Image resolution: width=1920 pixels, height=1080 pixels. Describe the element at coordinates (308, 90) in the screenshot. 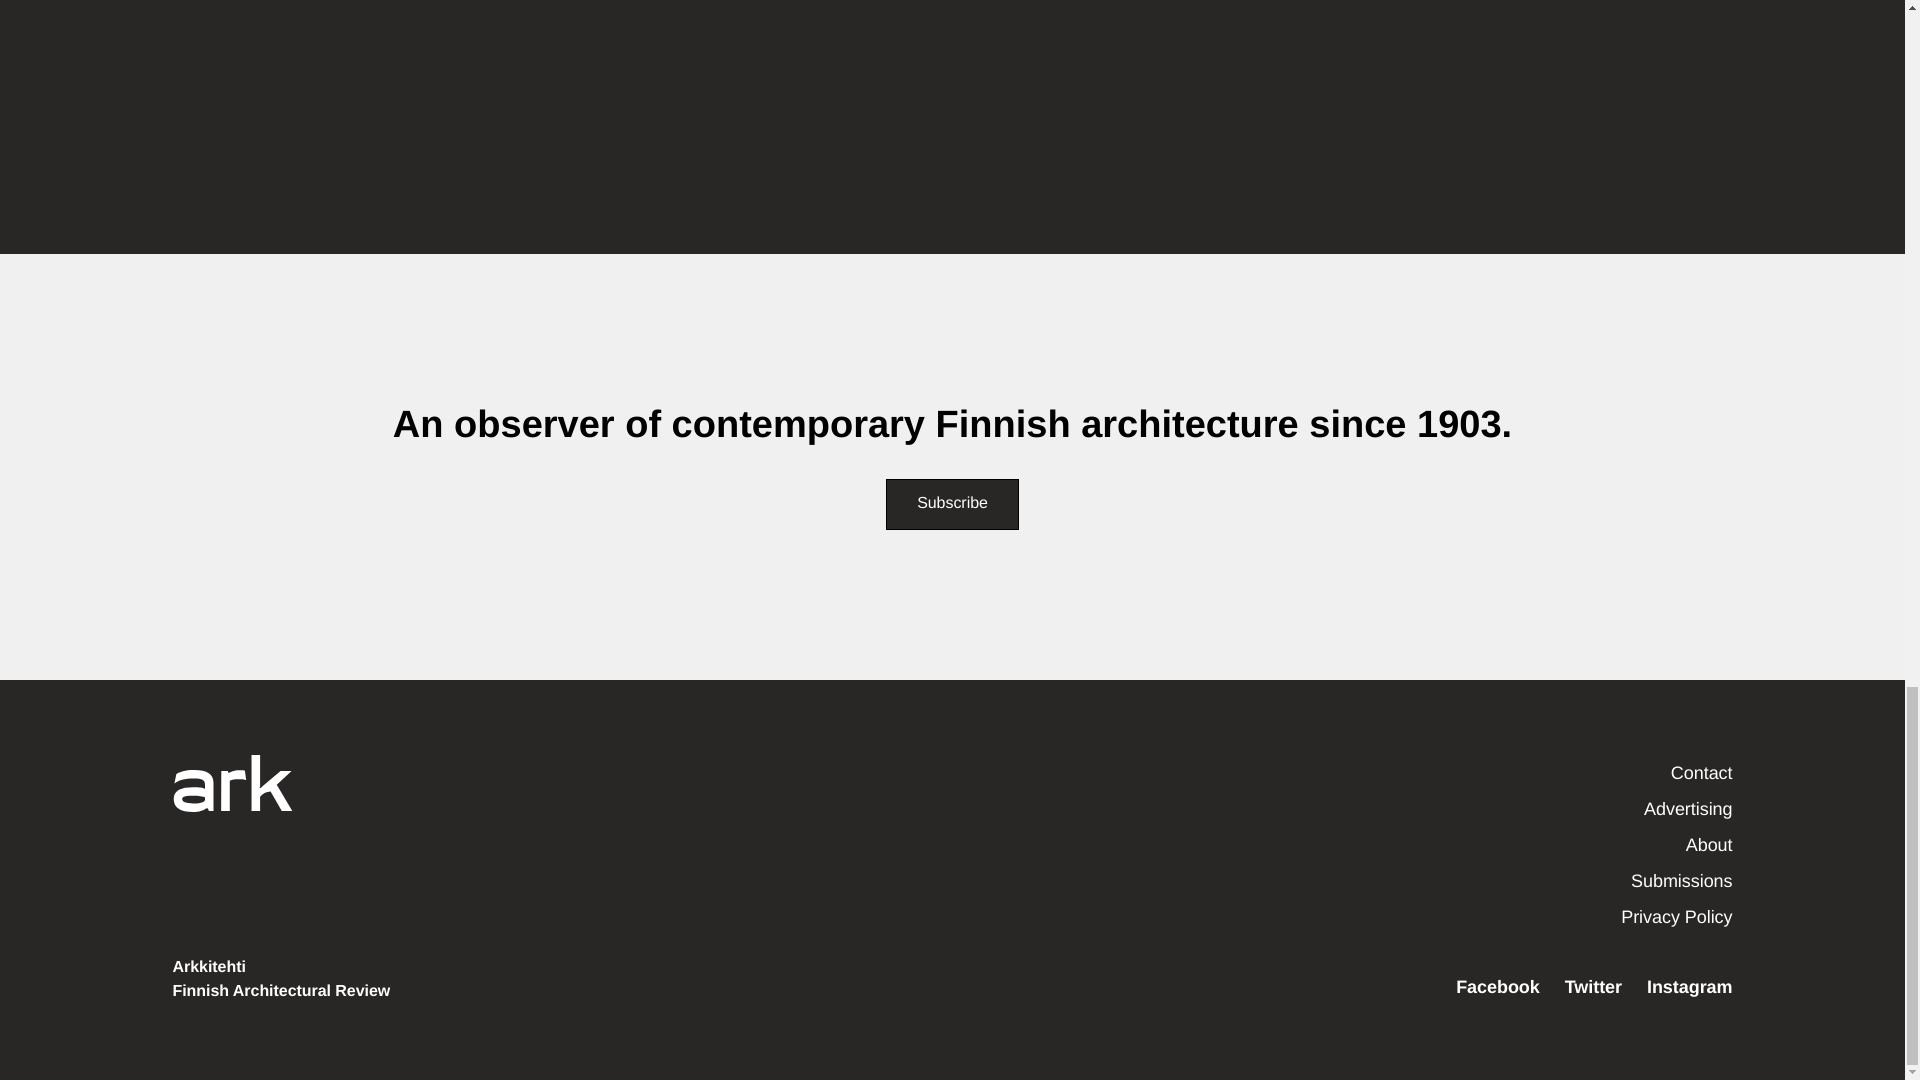

I see `Magazine 81933` at that location.